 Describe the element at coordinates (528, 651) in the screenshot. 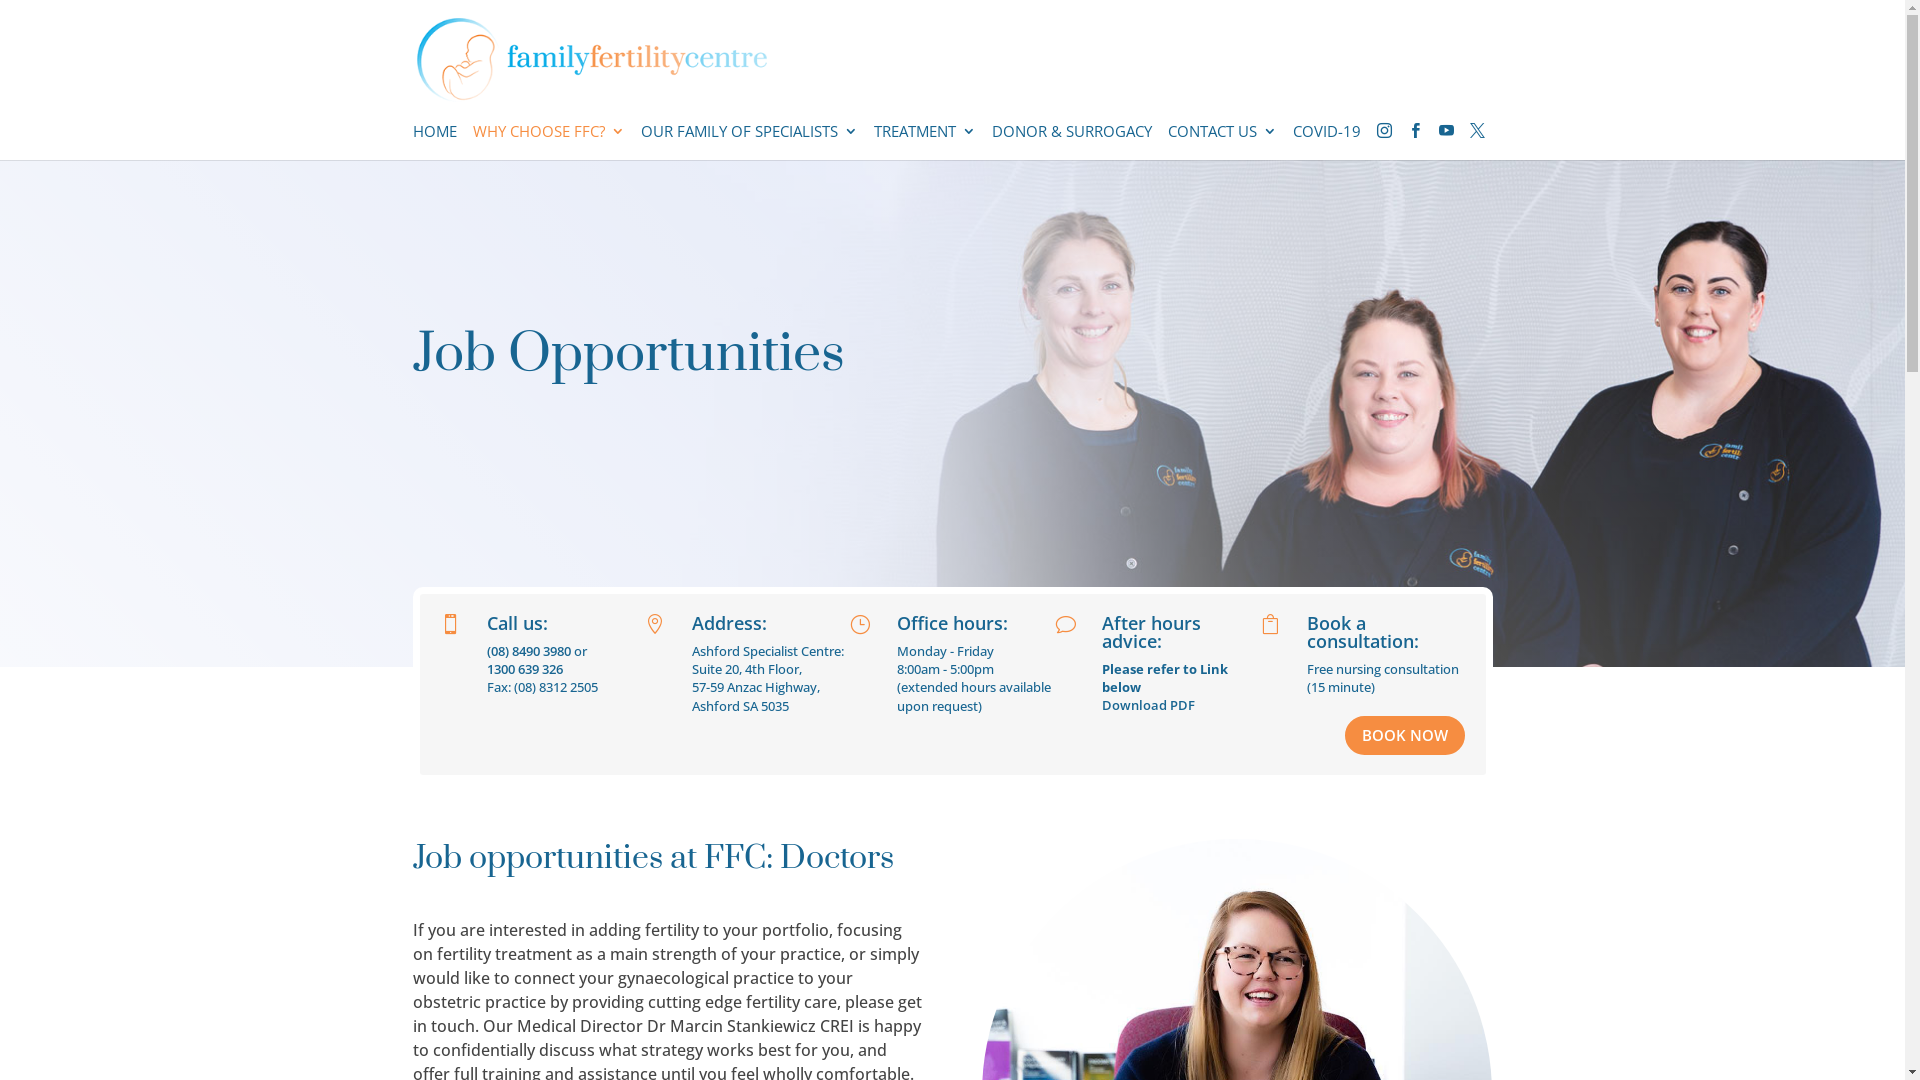

I see `(08) 8490 3980` at that location.